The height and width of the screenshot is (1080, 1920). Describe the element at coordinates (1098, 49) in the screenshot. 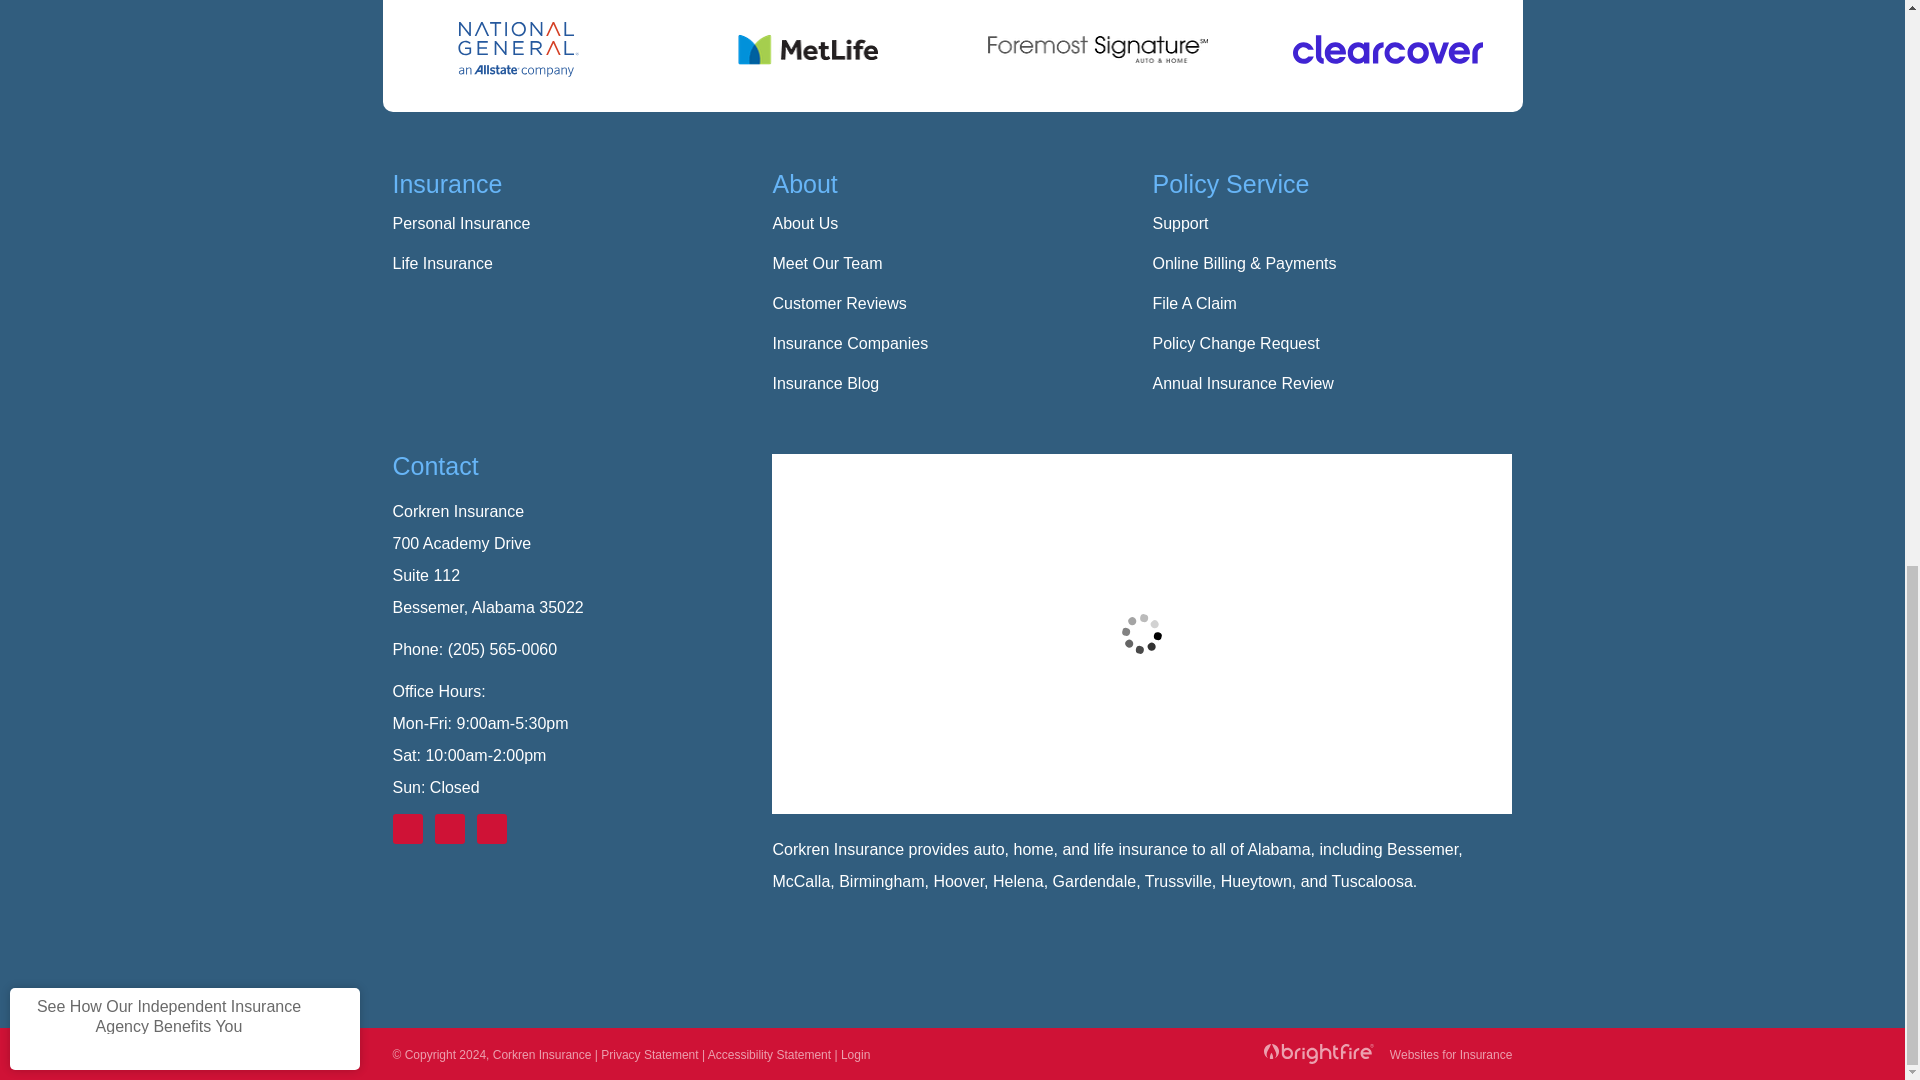

I see `Learn more about Corkren Insurance and Foremost Signature` at that location.